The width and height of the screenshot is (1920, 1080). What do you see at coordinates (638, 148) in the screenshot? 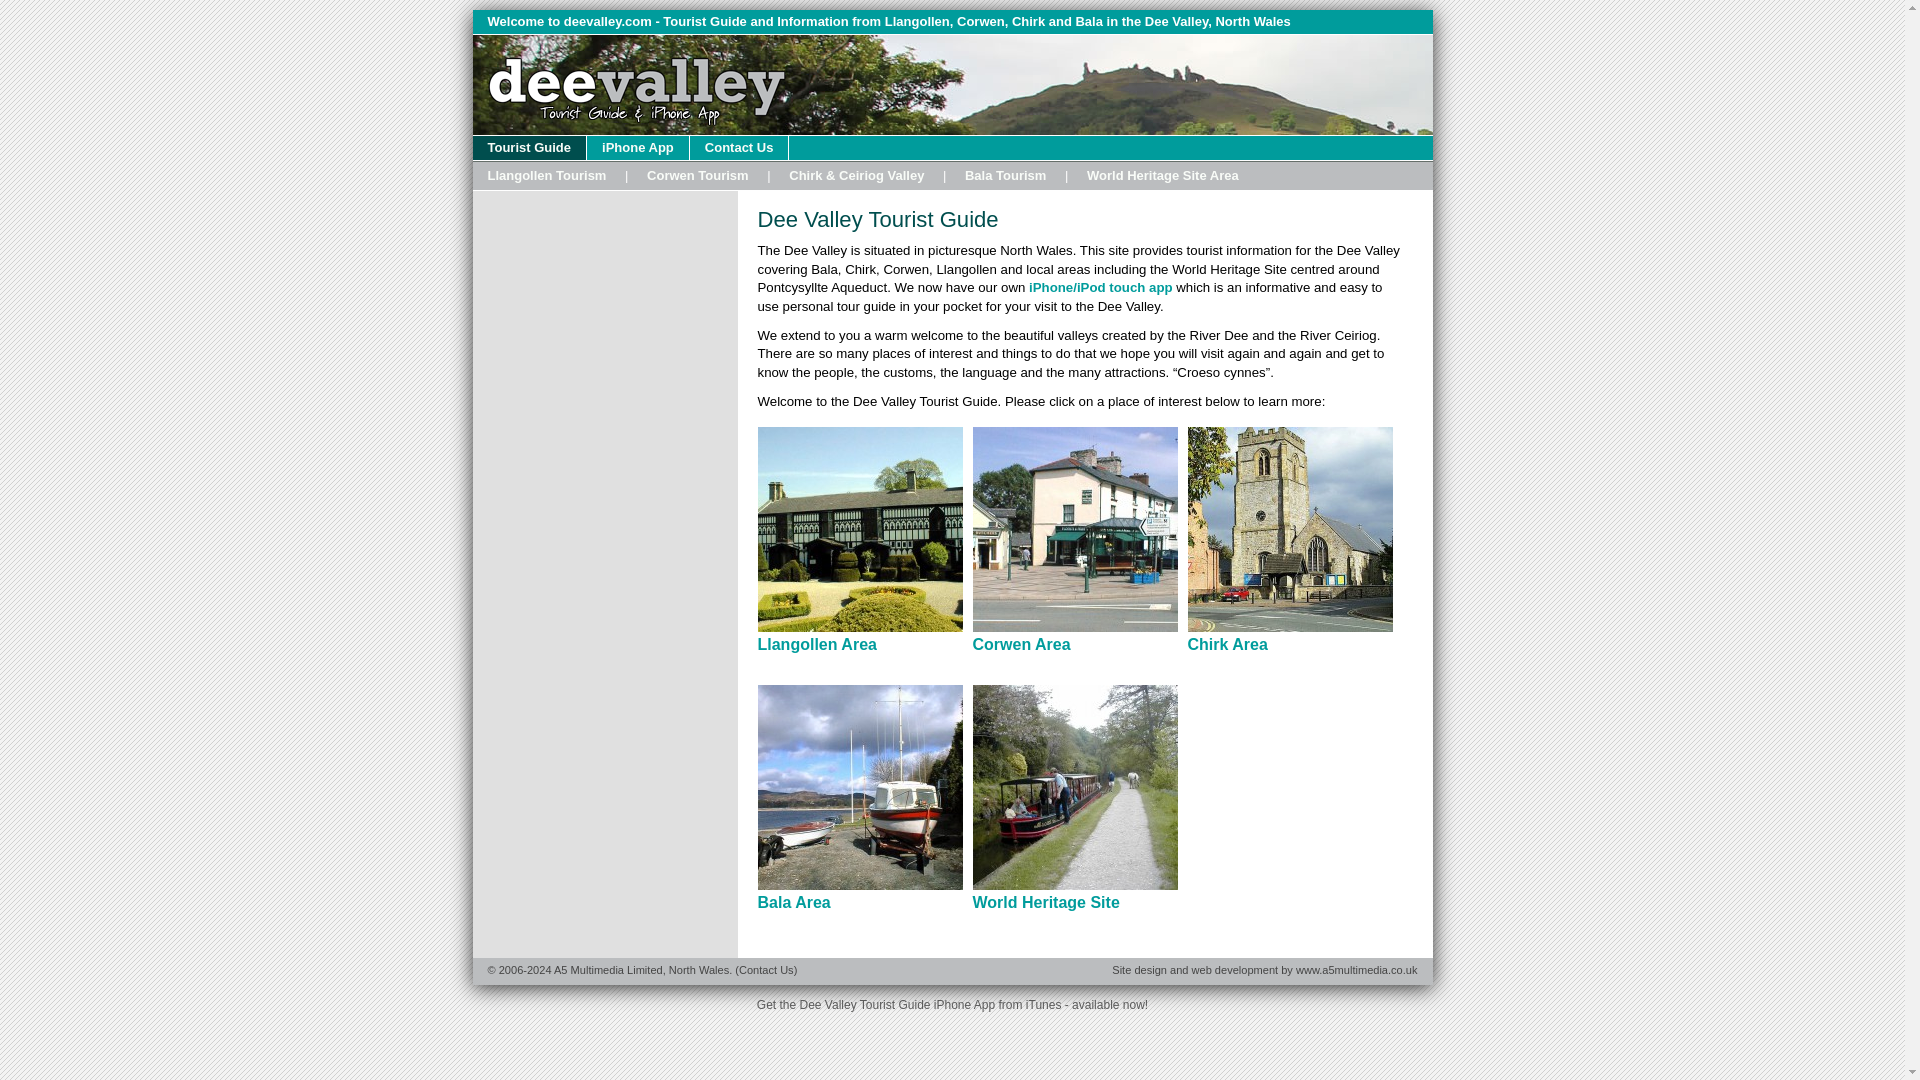
I see `Go to the "Dee Valley Tourist Guide iPhone App" page` at bounding box center [638, 148].